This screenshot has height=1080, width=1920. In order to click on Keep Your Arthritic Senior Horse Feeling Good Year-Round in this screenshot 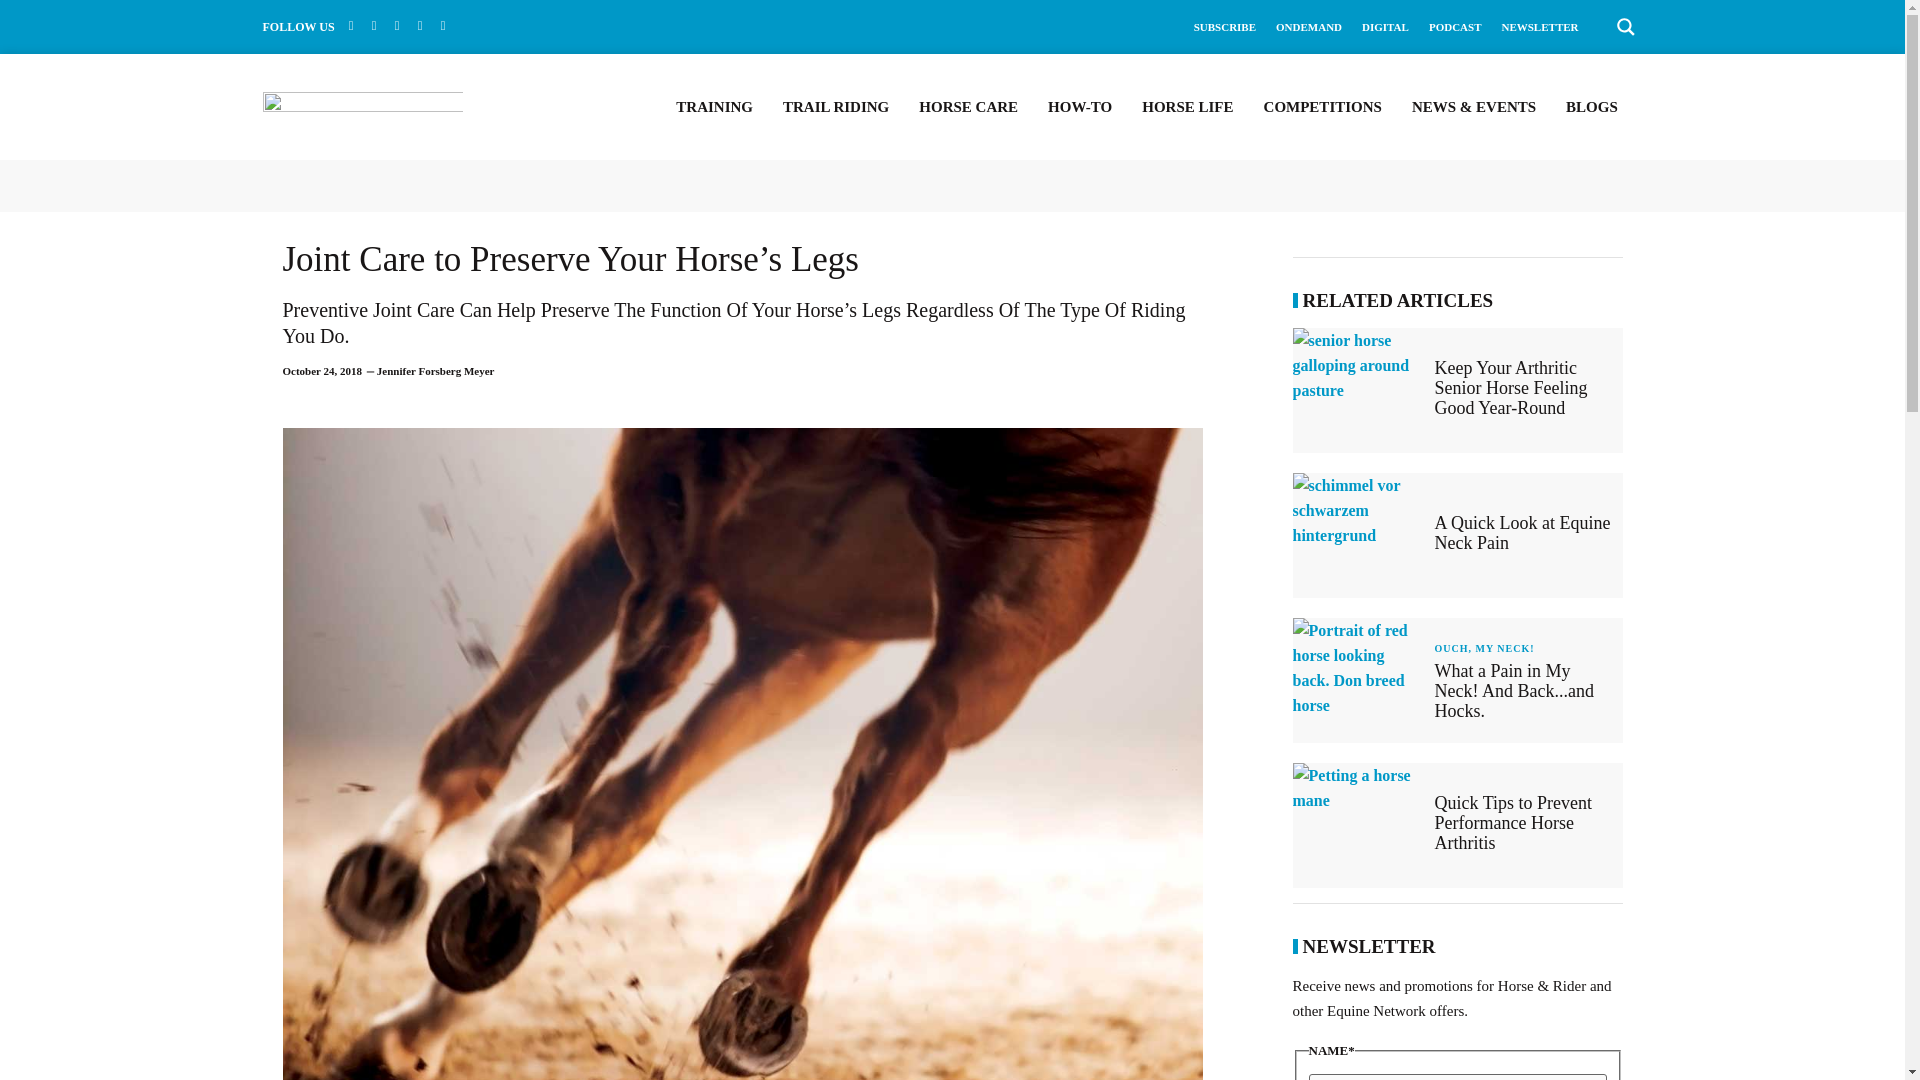, I will do `click(1358, 390)`.